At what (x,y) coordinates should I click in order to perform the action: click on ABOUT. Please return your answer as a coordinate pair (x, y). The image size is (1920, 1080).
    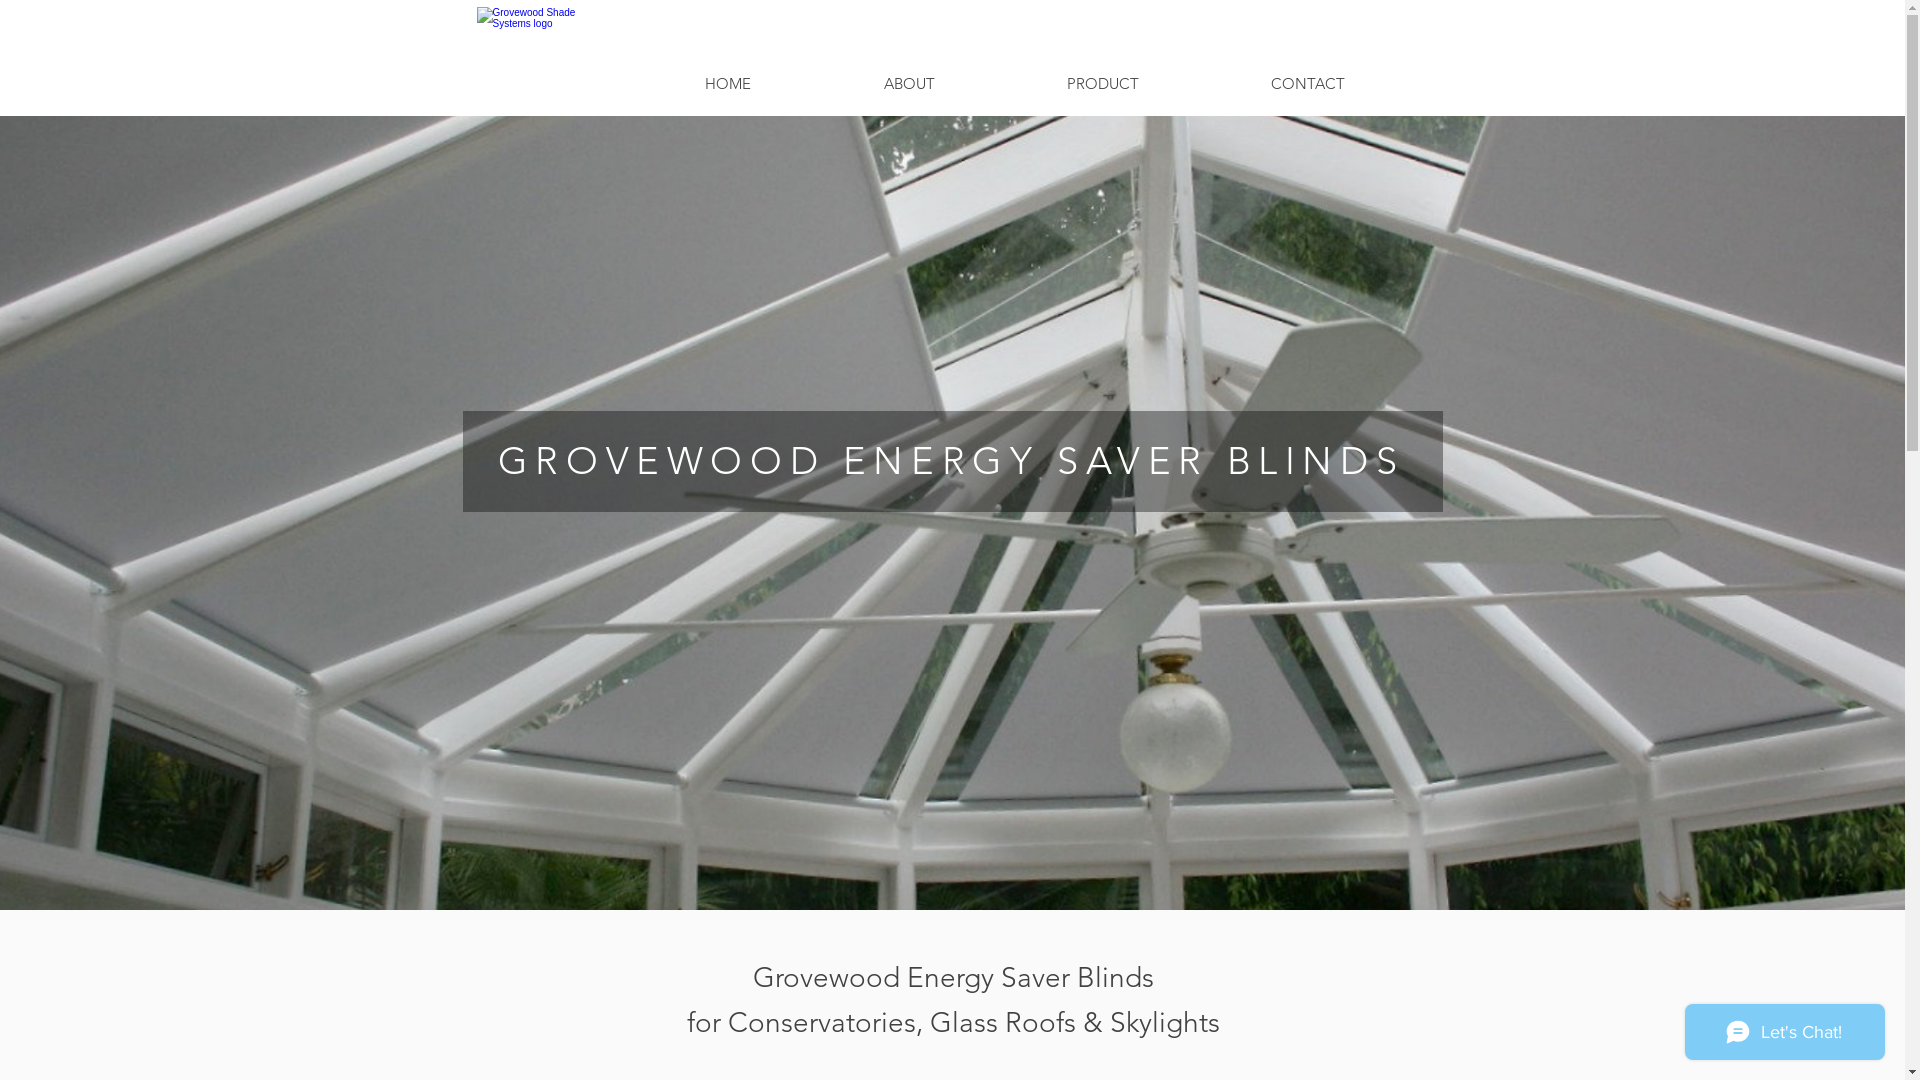
    Looking at the image, I should click on (910, 84).